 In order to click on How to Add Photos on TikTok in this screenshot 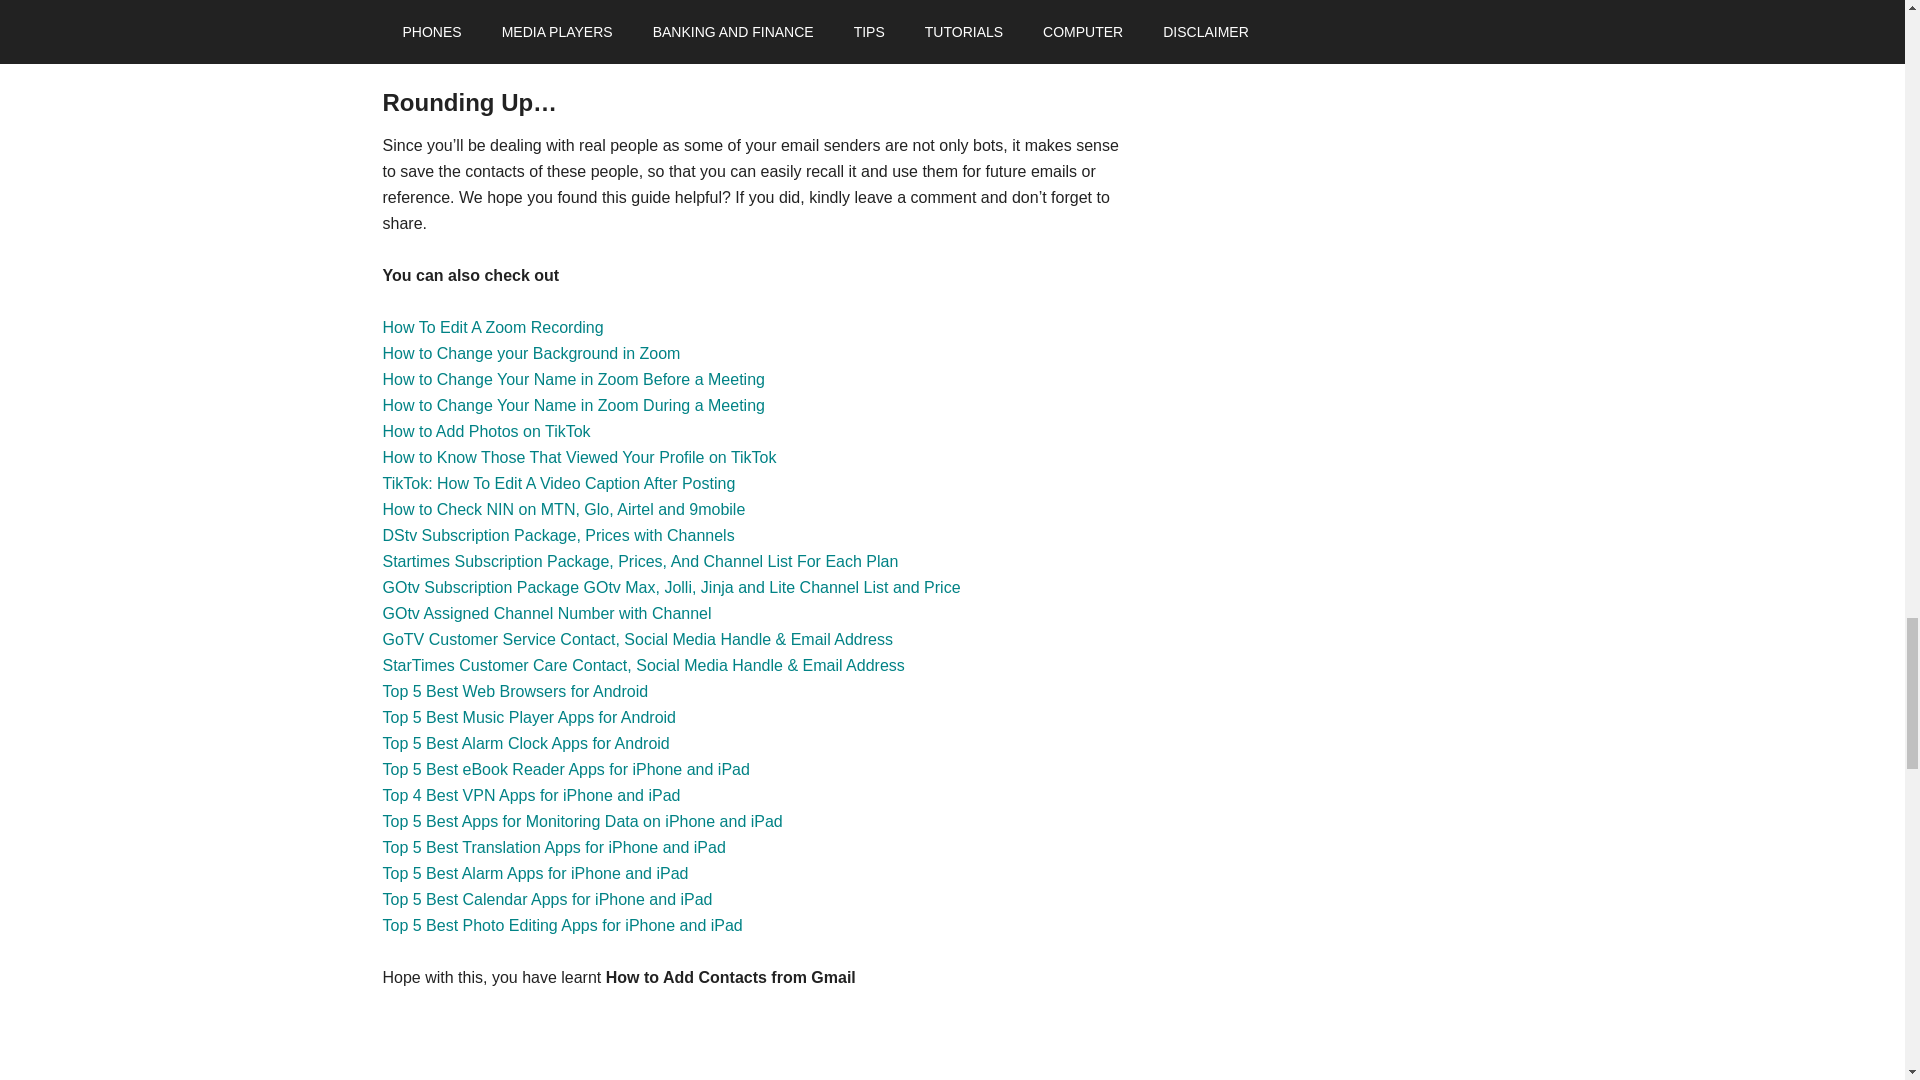, I will do `click(486, 431)`.